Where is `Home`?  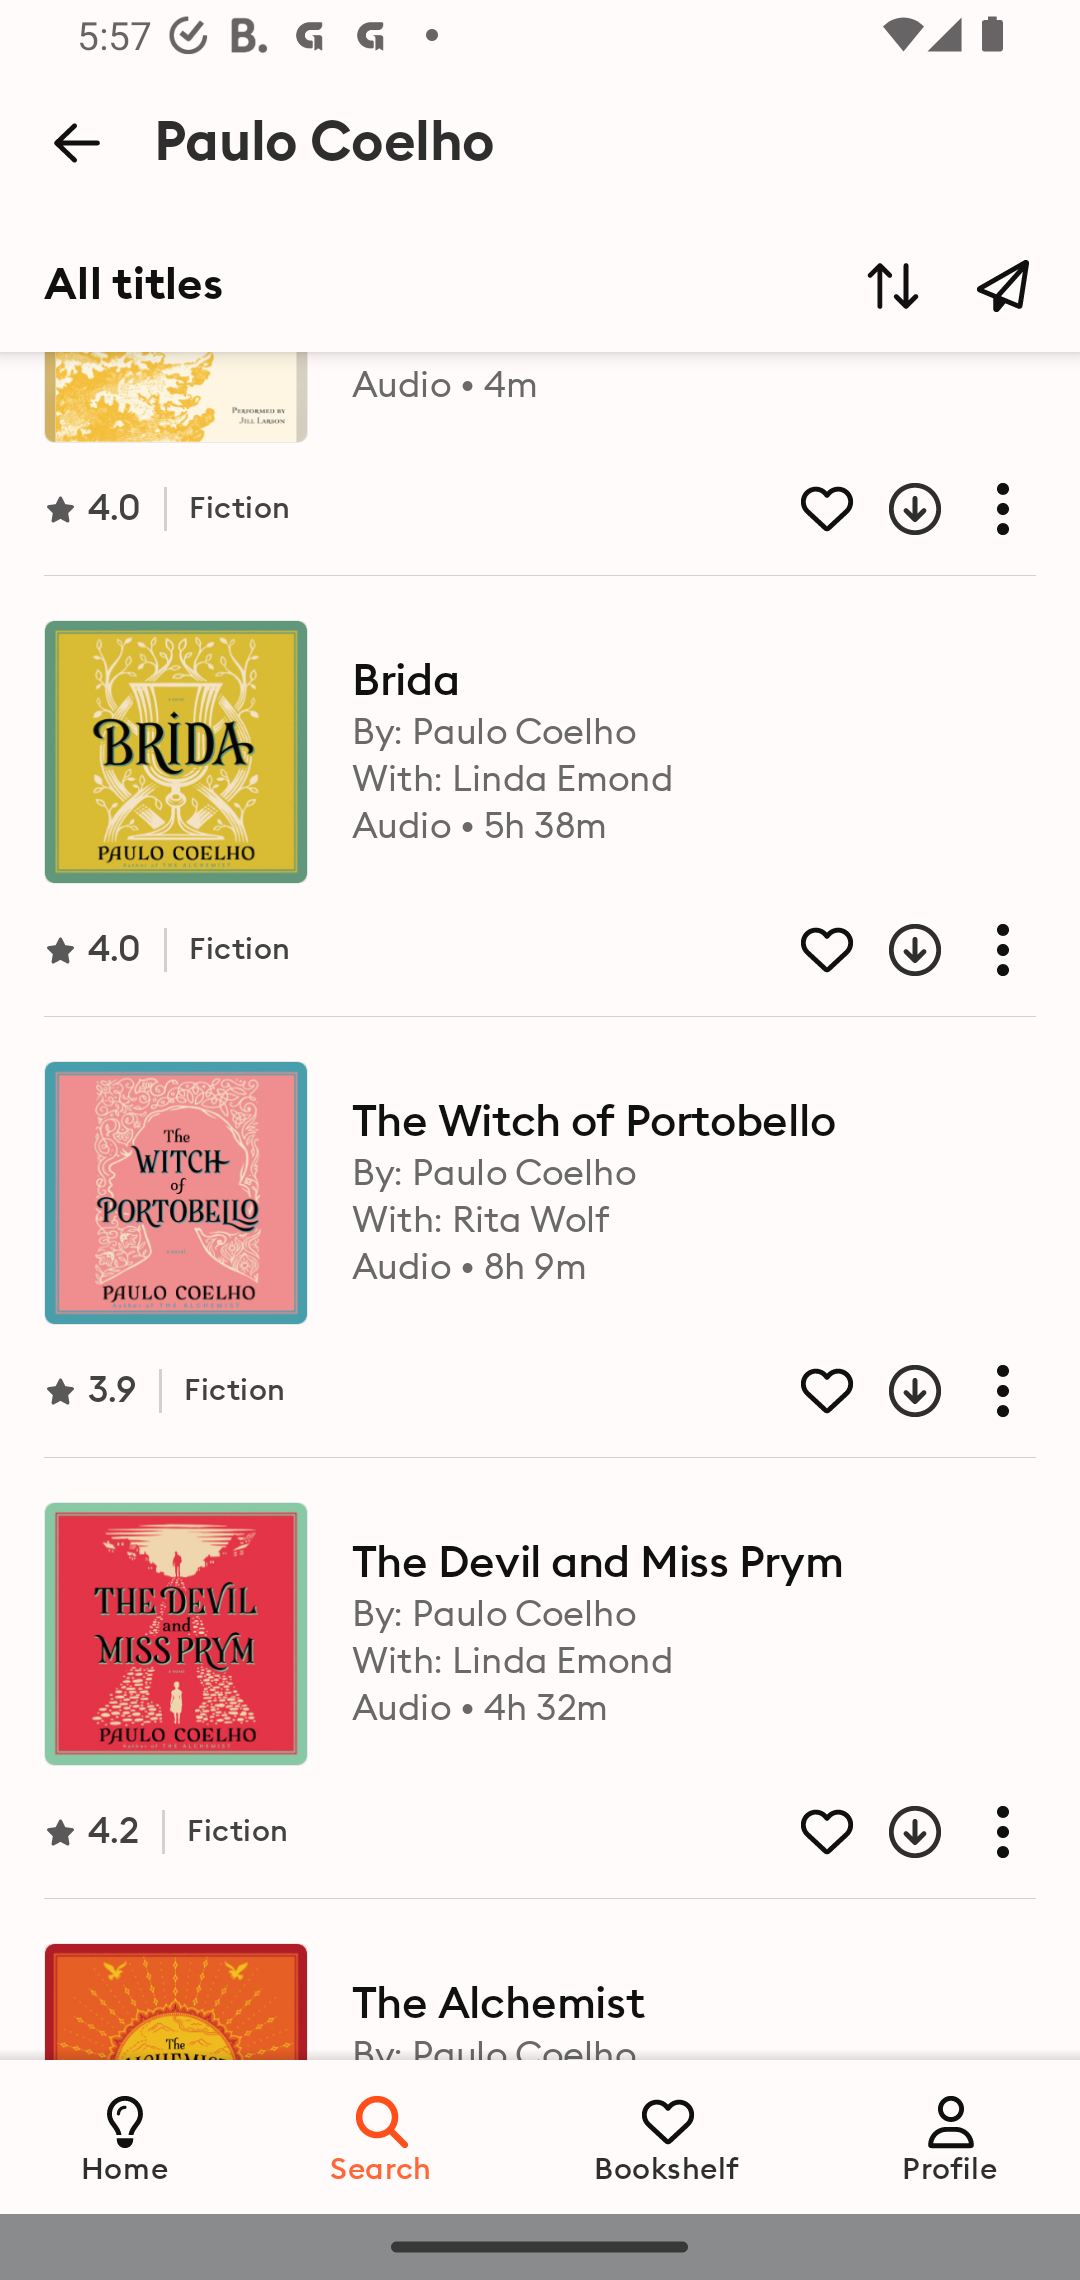 Home is located at coordinates (125, 2136).